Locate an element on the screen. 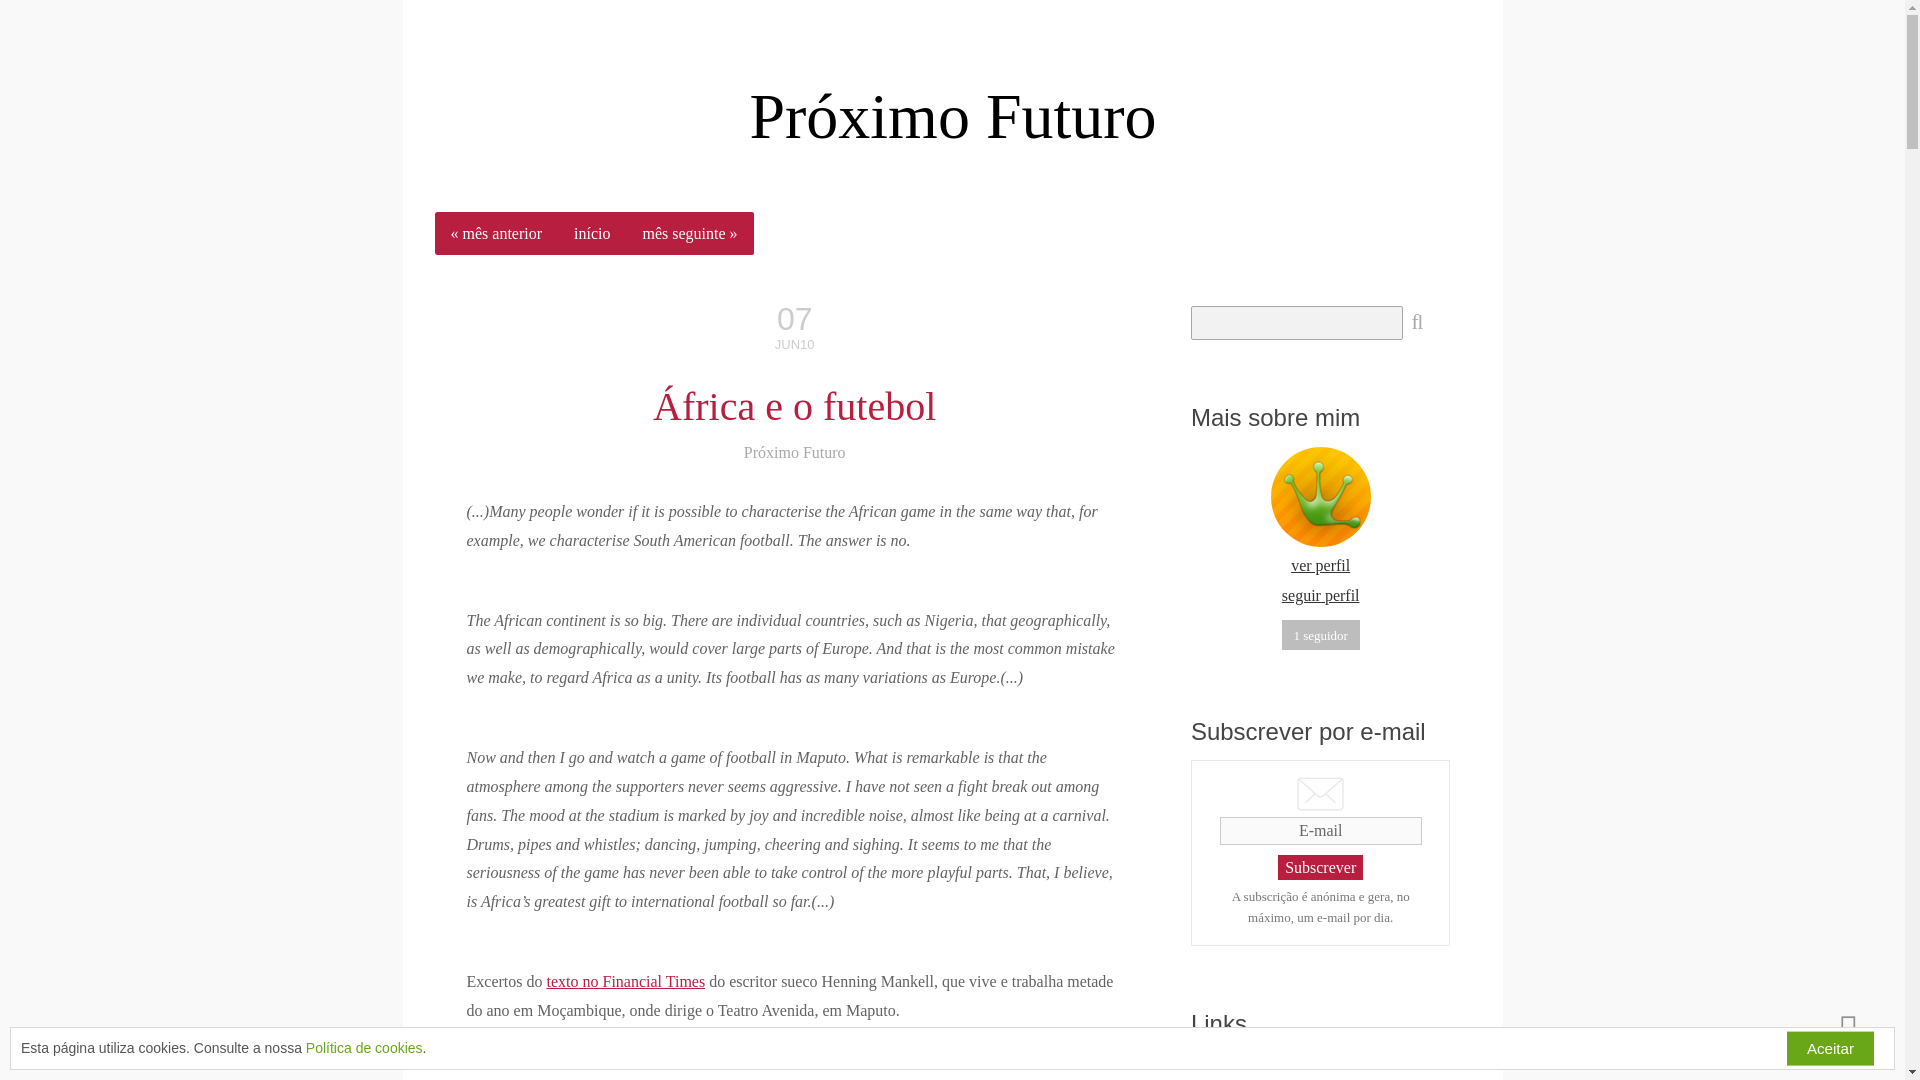  mundial de futebol is located at coordinates (576, 1052).